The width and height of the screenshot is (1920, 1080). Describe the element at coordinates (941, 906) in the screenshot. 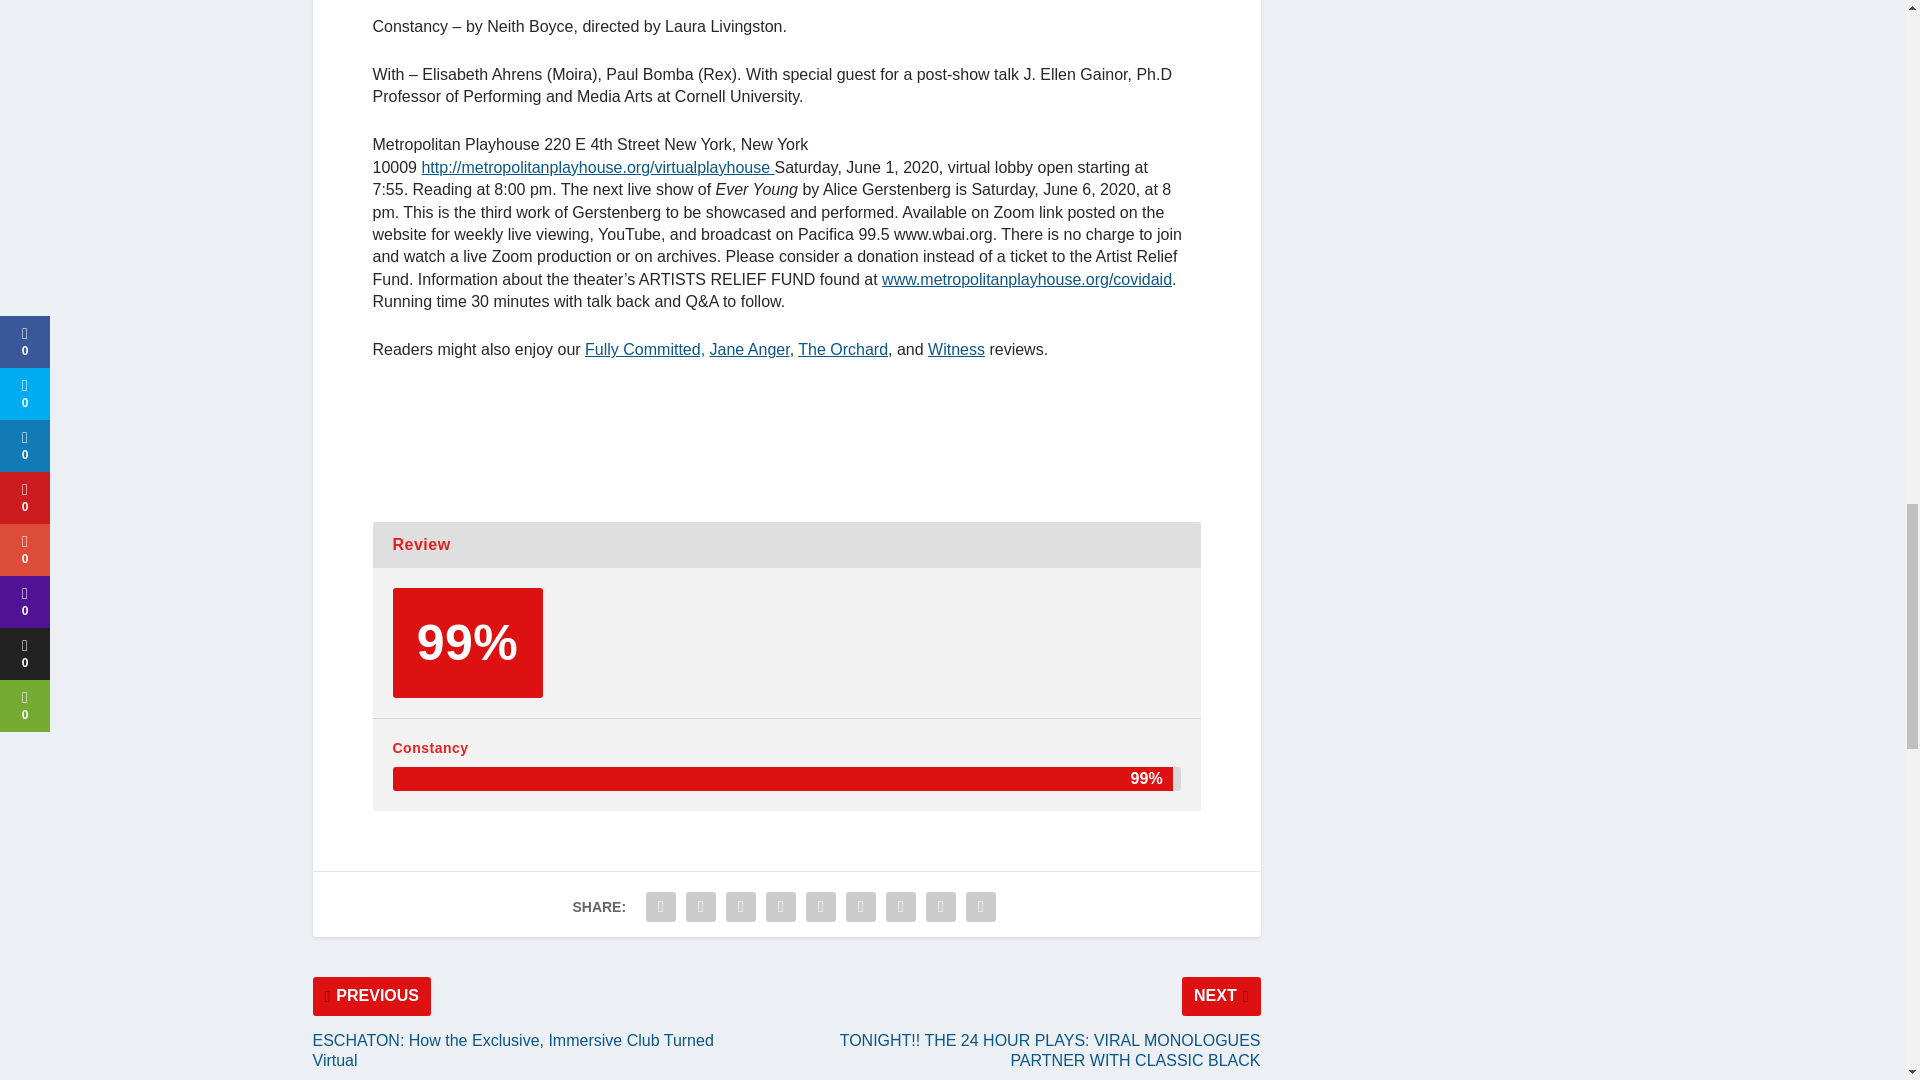

I see `Share "Constancy" via Email` at that location.